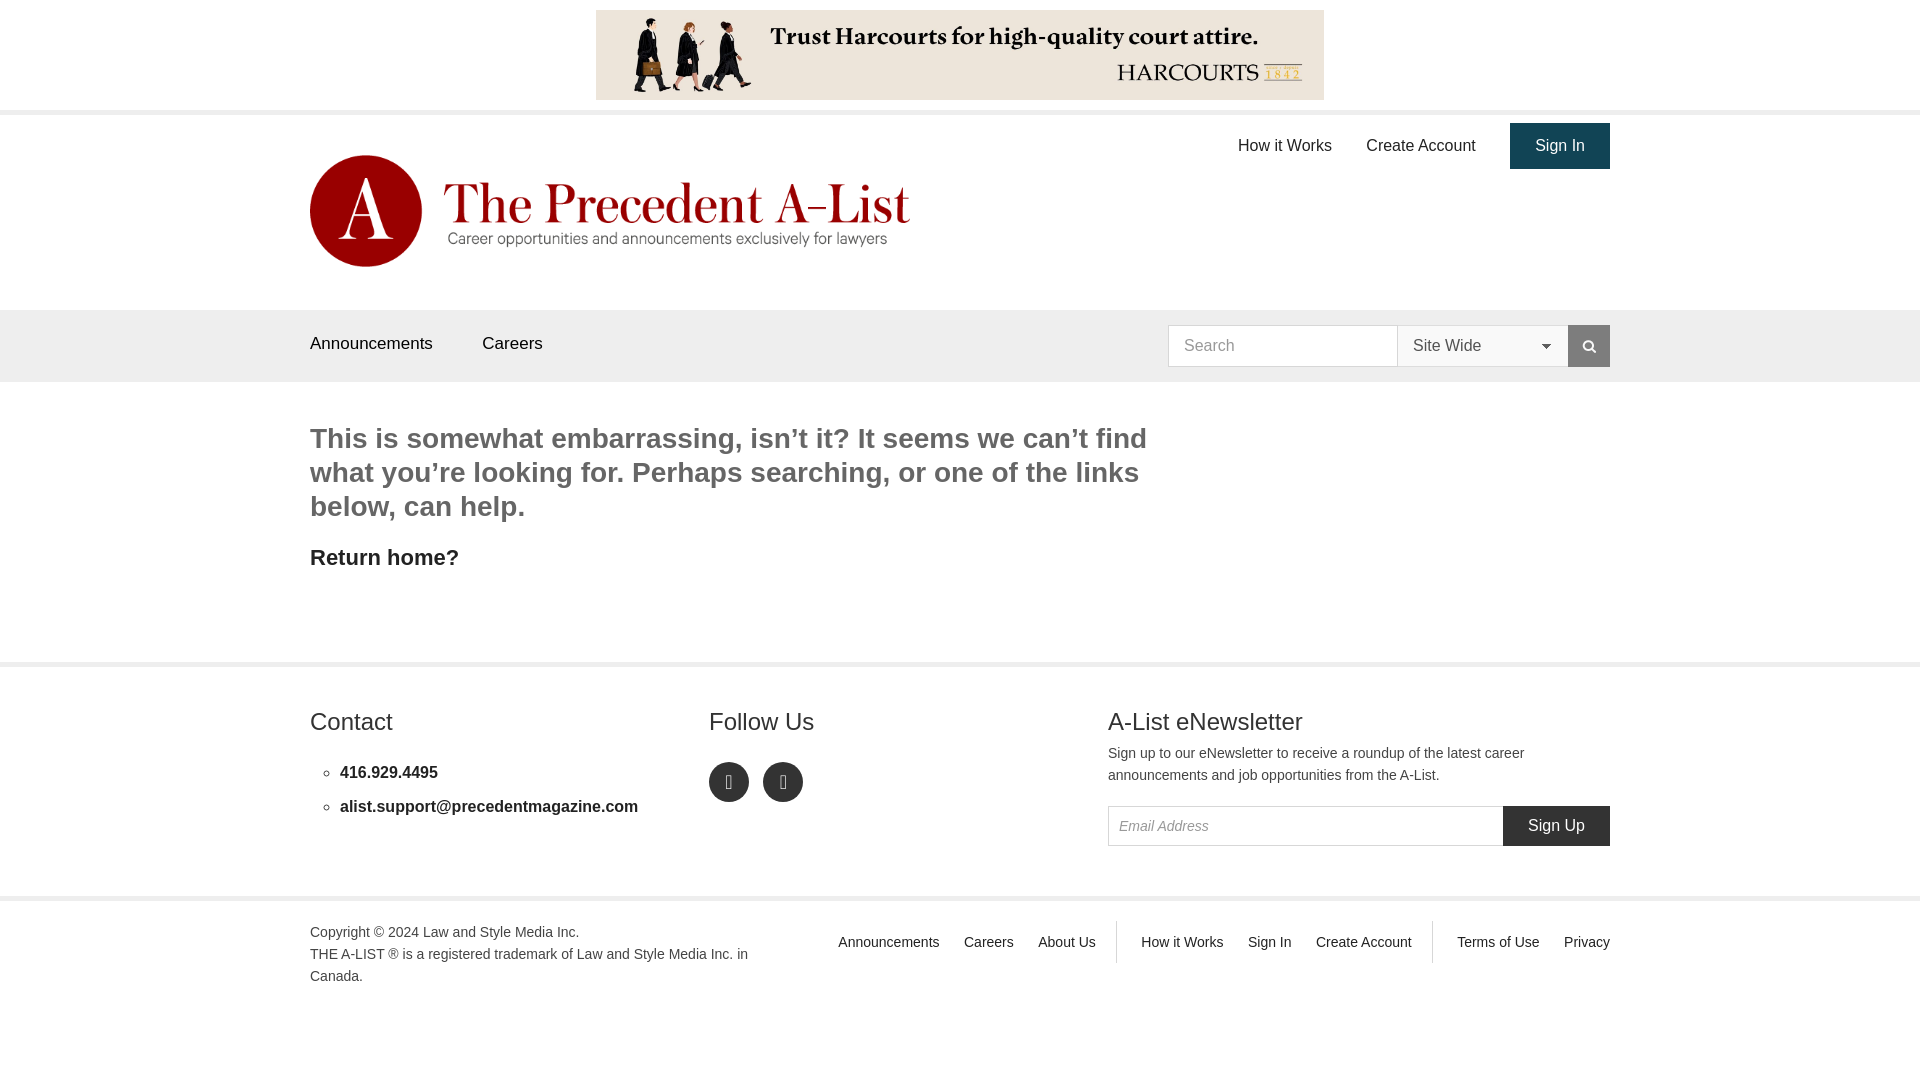  Describe the element at coordinates (1420, 142) in the screenshot. I see `Create Account` at that location.